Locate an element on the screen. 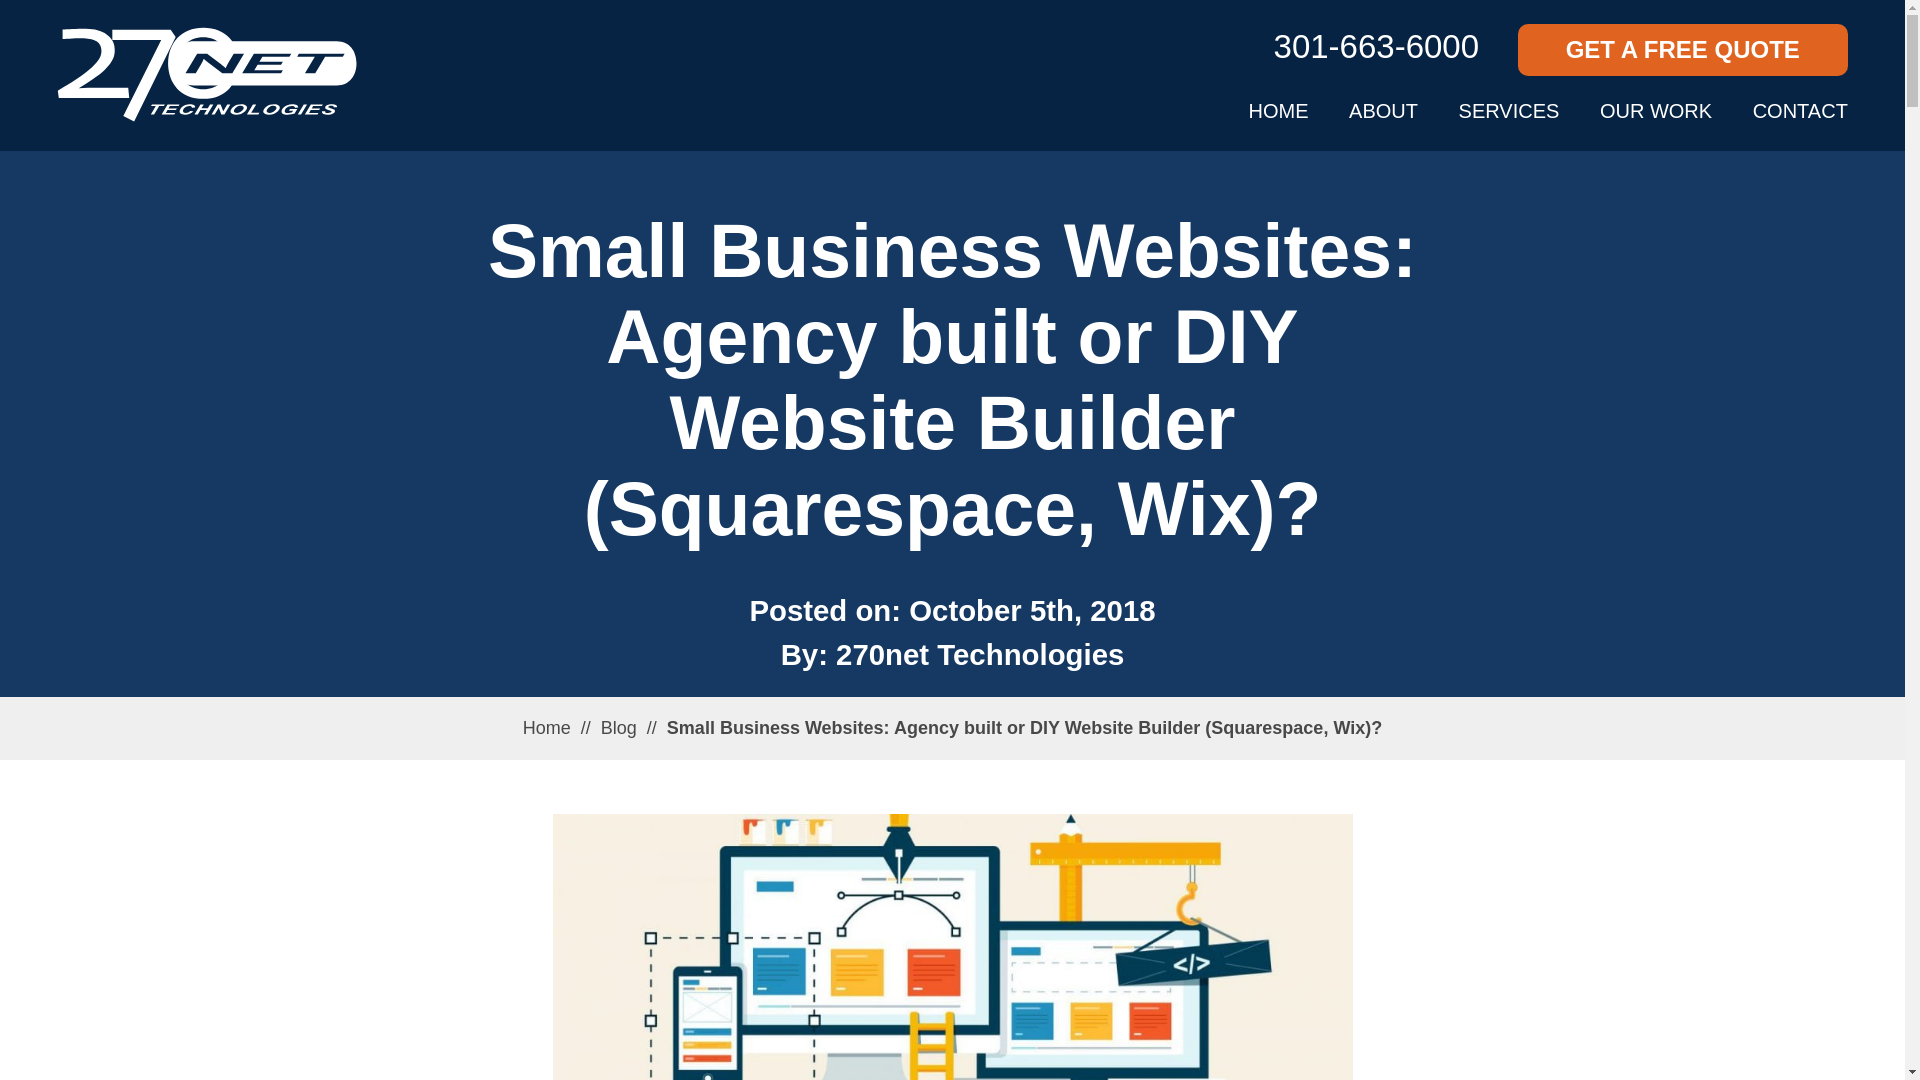 The height and width of the screenshot is (1080, 1920). Website Update Requests is located at coordinates (506, 912).